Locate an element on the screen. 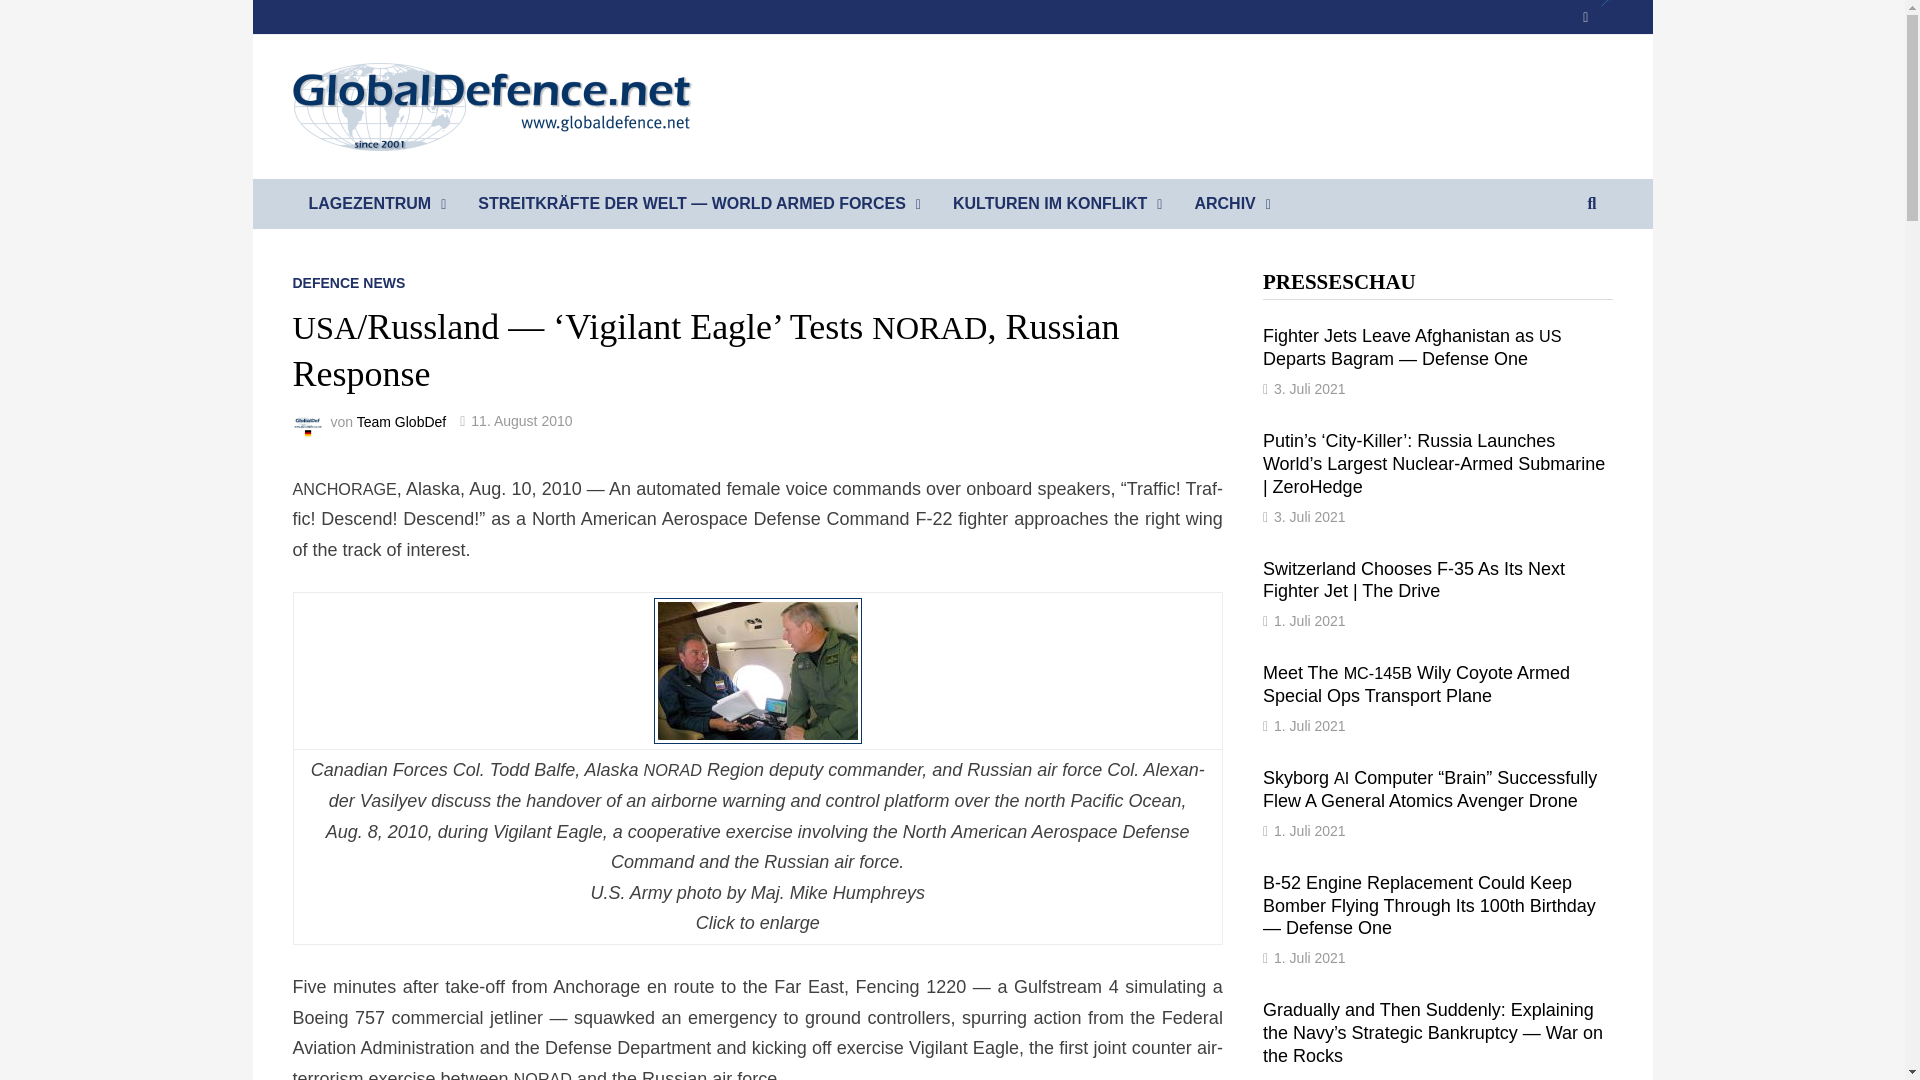  KULTUREN IM KONFLIKT is located at coordinates (1057, 204).